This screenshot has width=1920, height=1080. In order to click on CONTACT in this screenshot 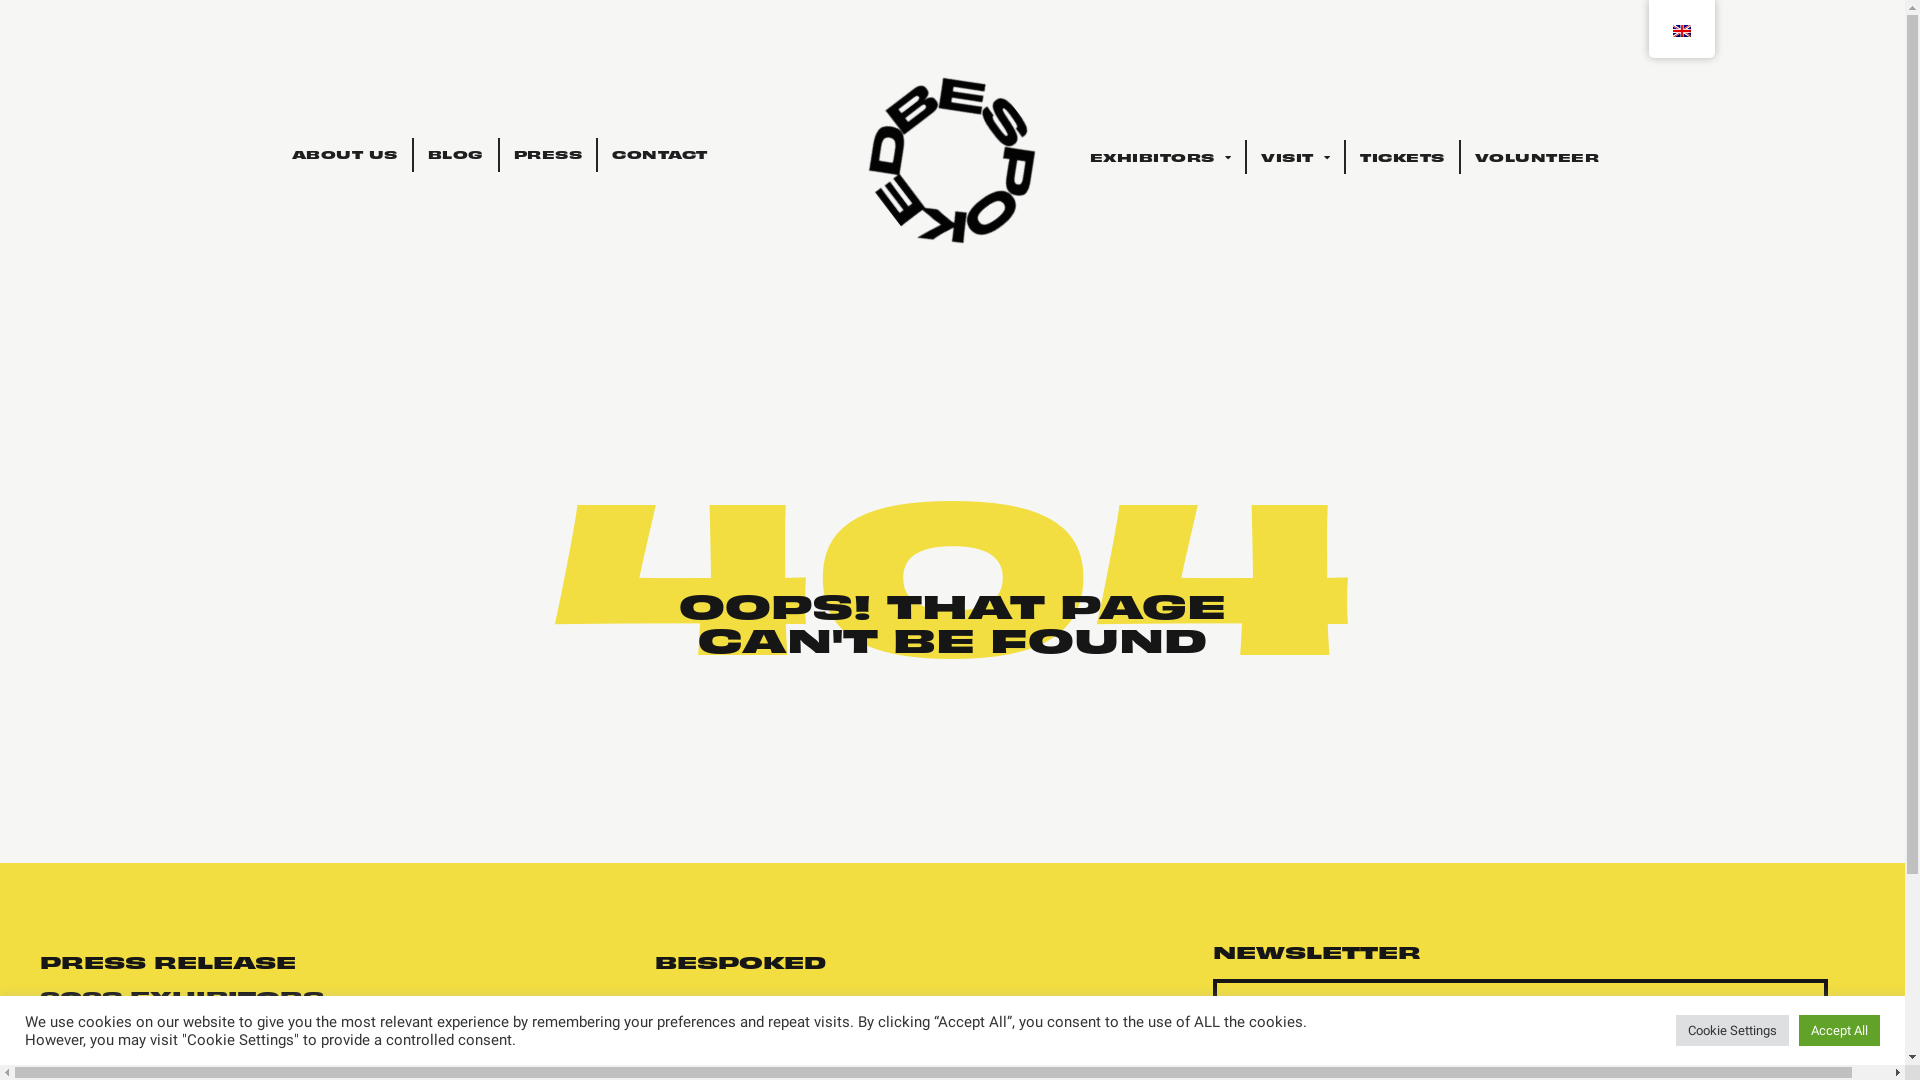, I will do `click(660, 154)`.